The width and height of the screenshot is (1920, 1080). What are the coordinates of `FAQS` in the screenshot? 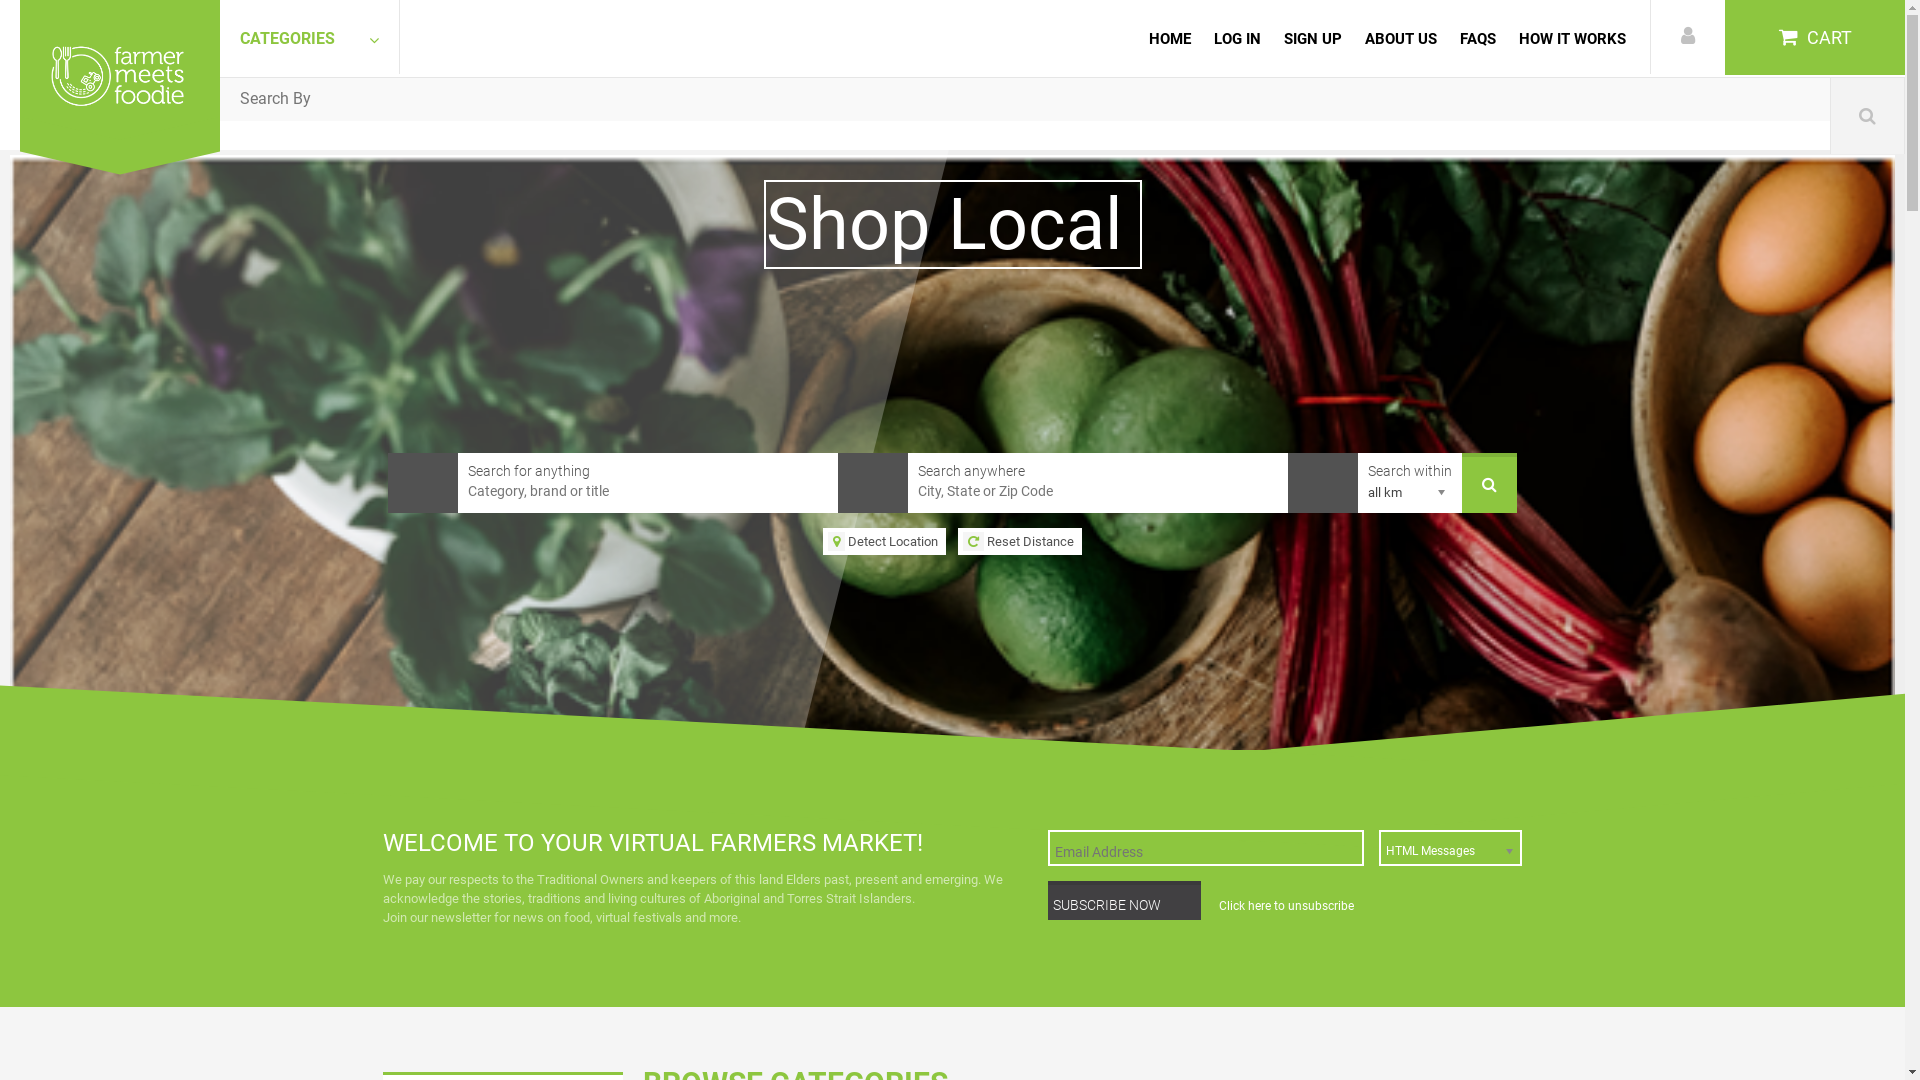 It's located at (1478, 38).